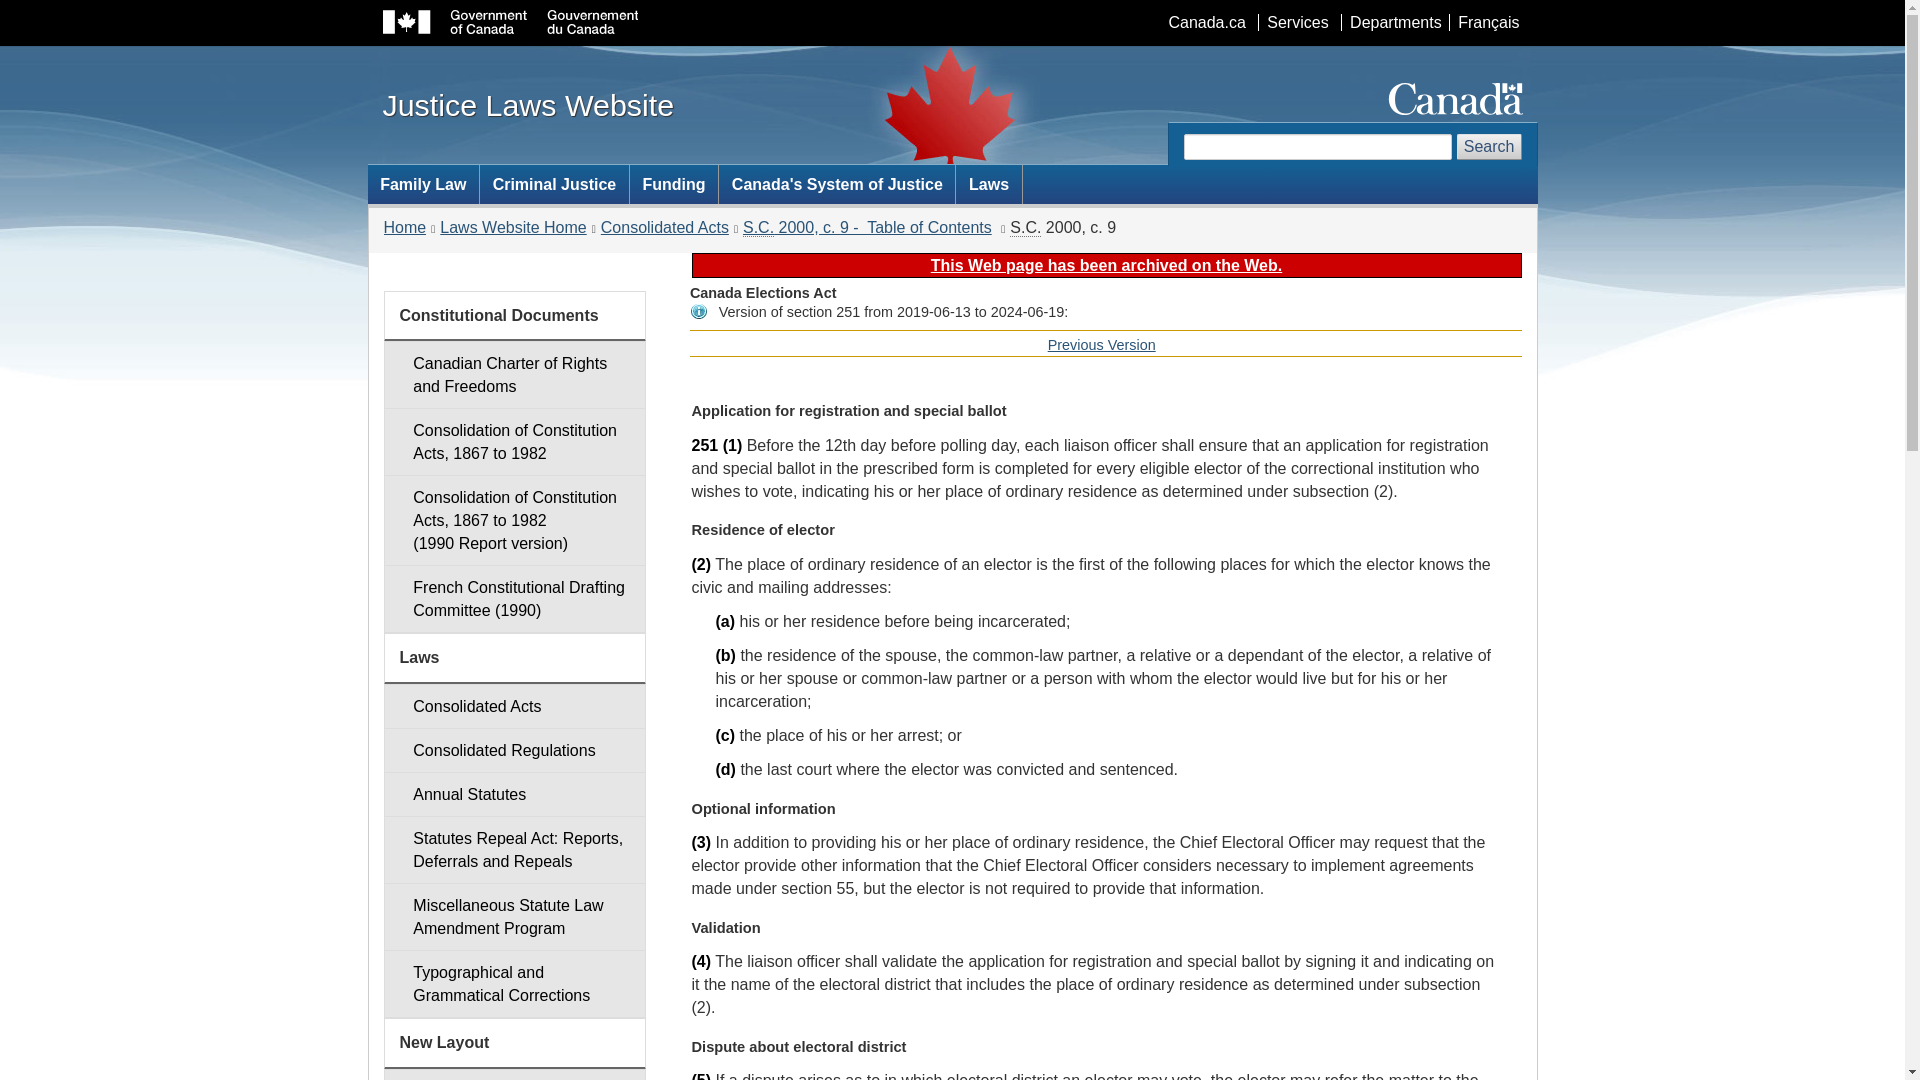 Image resolution: width=1920 pixels, height=1080 pixels. I want to click on Justice Laws Website, so click(528, 104).